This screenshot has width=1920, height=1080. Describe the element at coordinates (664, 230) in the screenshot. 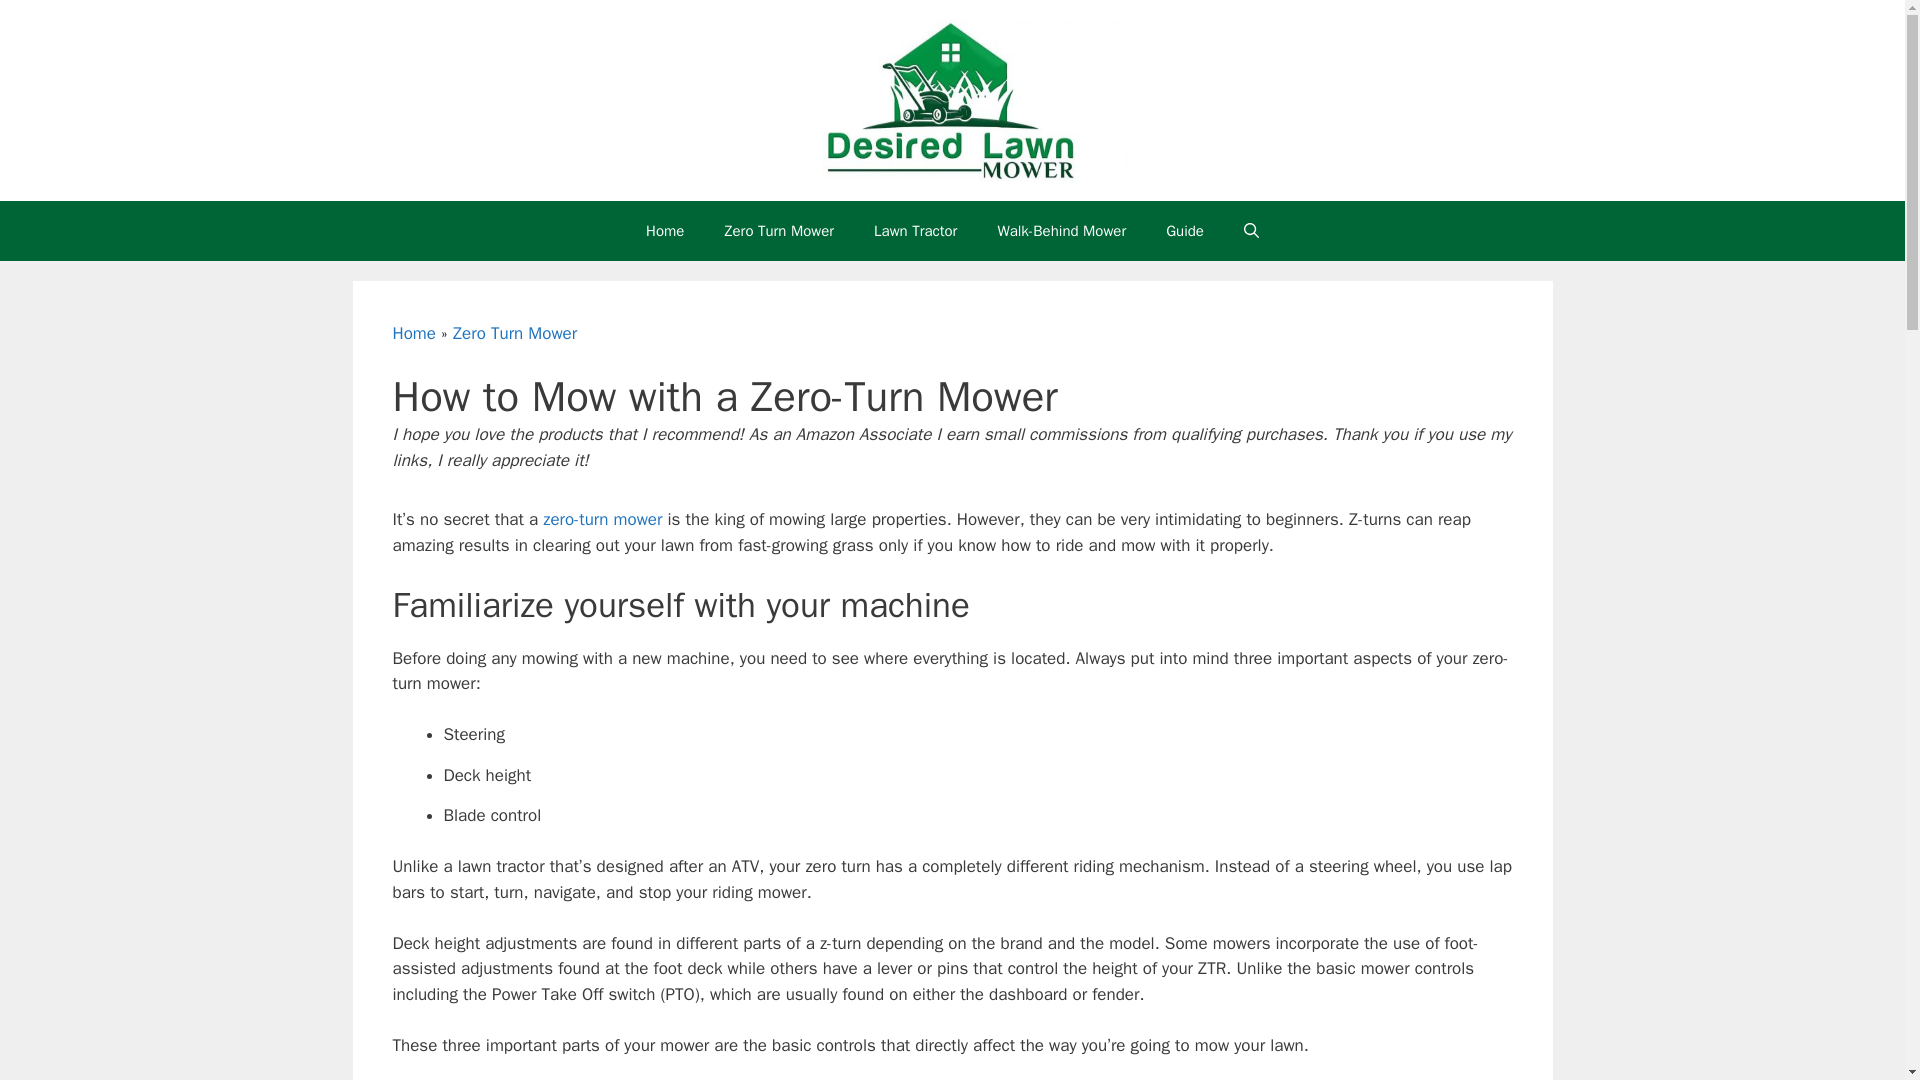

I see `Home` at that location.